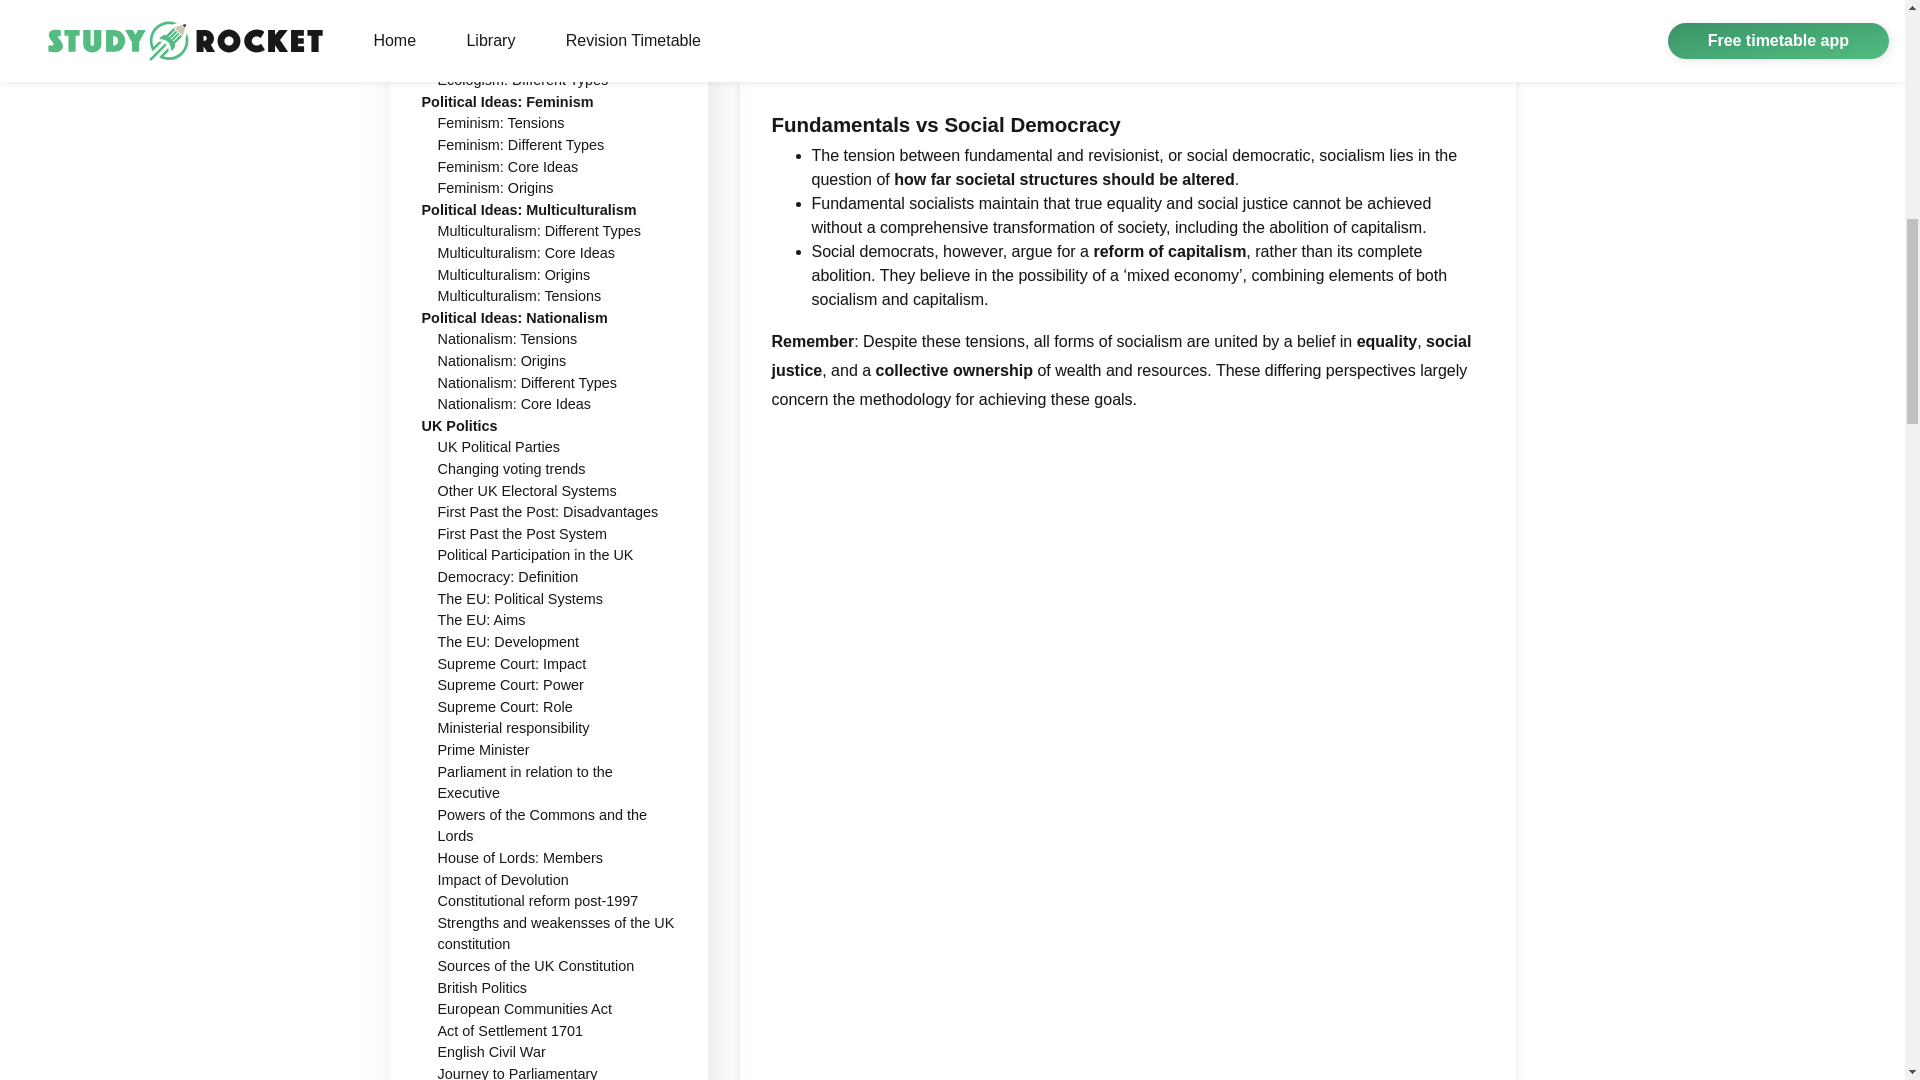 The width and height of the screenshot is (1920, 1080). I want to click on Feminism: Tensions, so click(500, 122).